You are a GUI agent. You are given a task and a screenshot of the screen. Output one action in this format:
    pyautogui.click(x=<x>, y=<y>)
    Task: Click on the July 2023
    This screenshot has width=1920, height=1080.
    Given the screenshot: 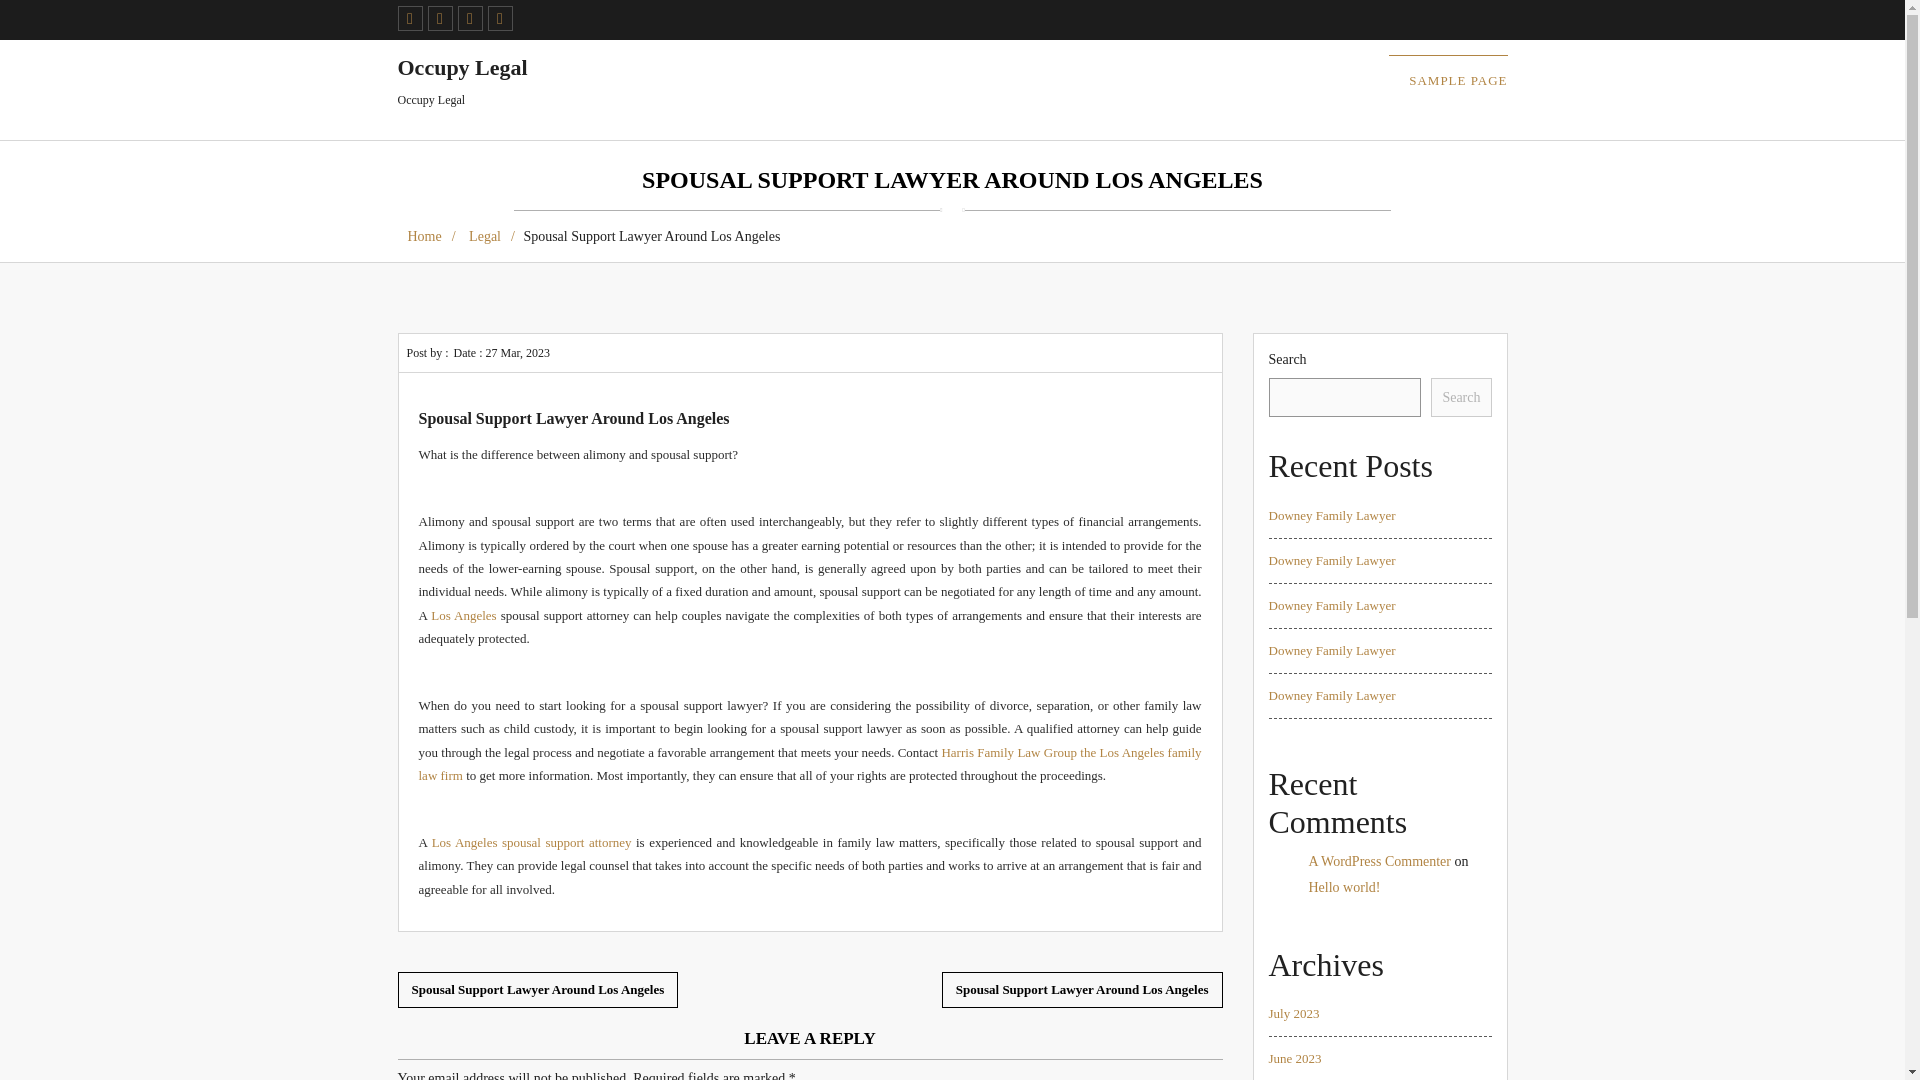 What is the action you would take?
    pyautogui.click(x=1460, y=397)
    